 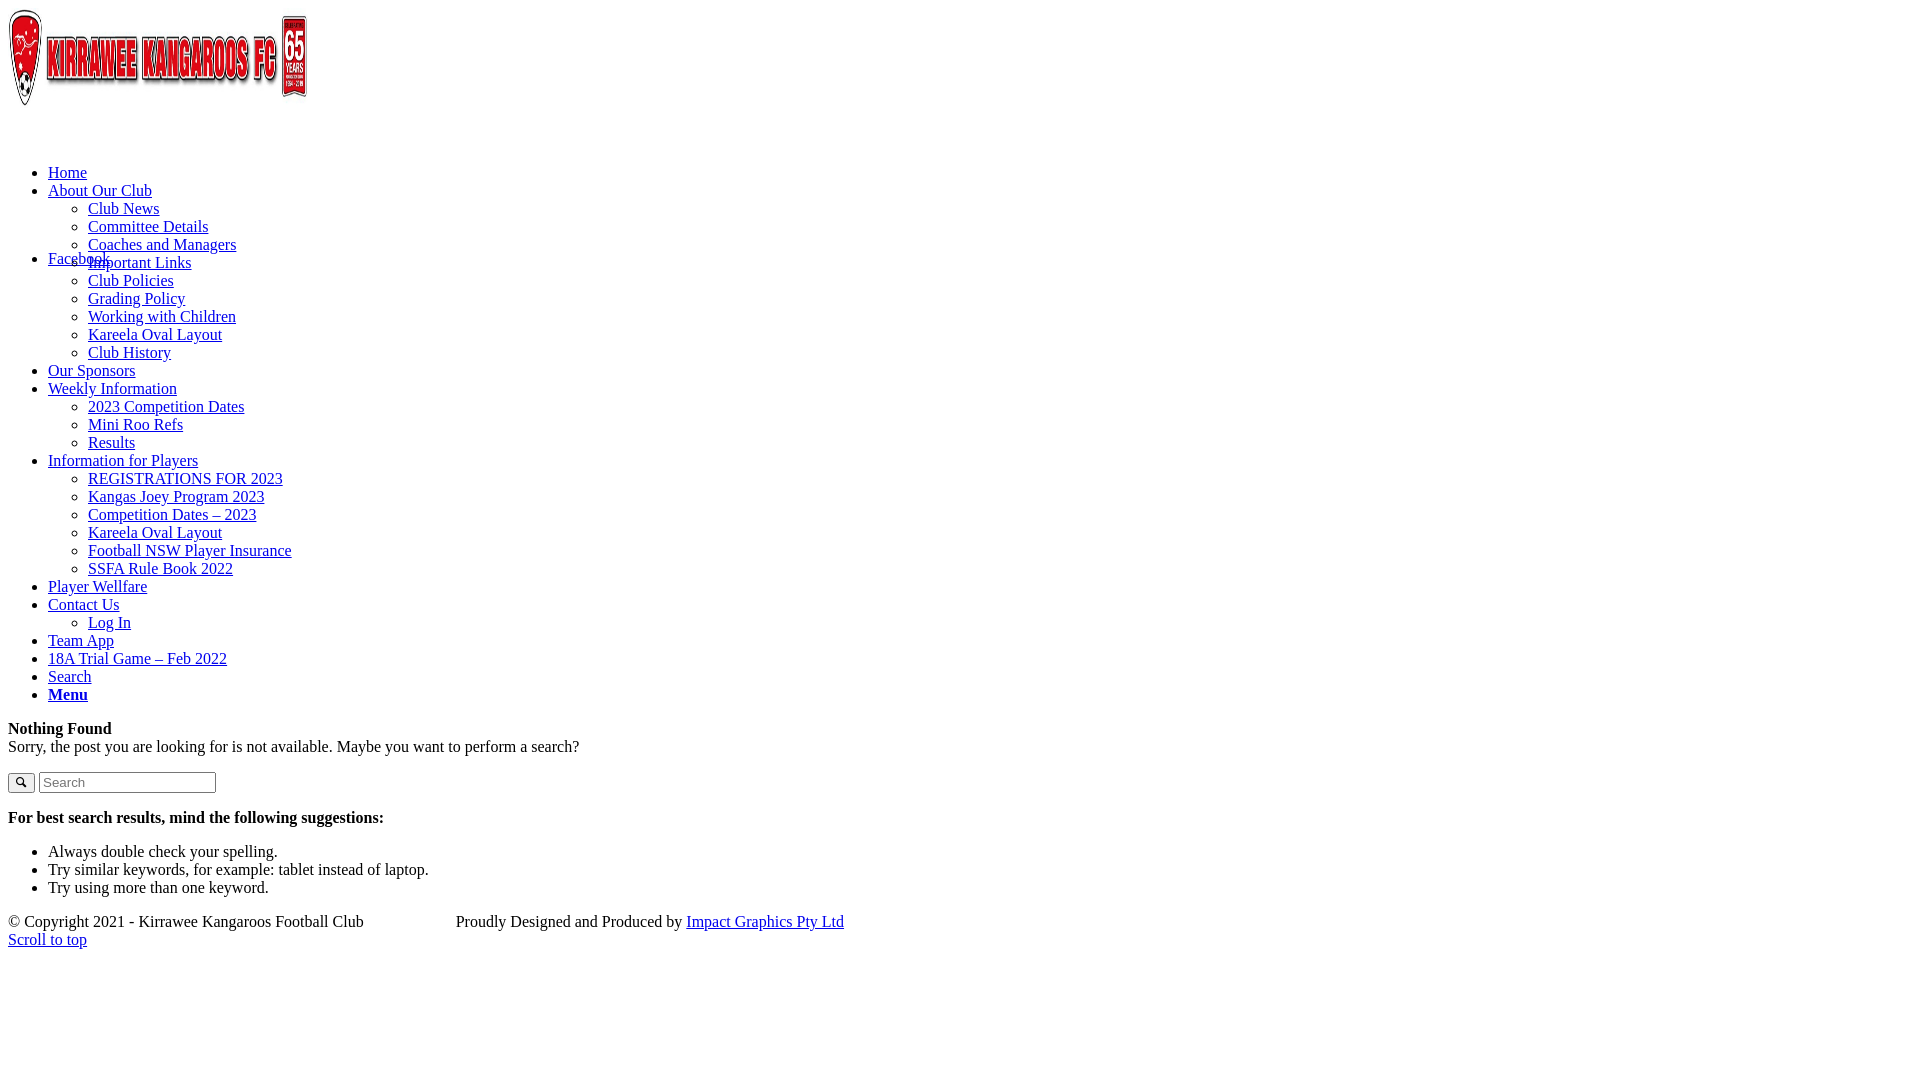 What do you see at coordinates (79, 258) in the screenshot?
I see `Facebook` at bounding box center [79, 258].